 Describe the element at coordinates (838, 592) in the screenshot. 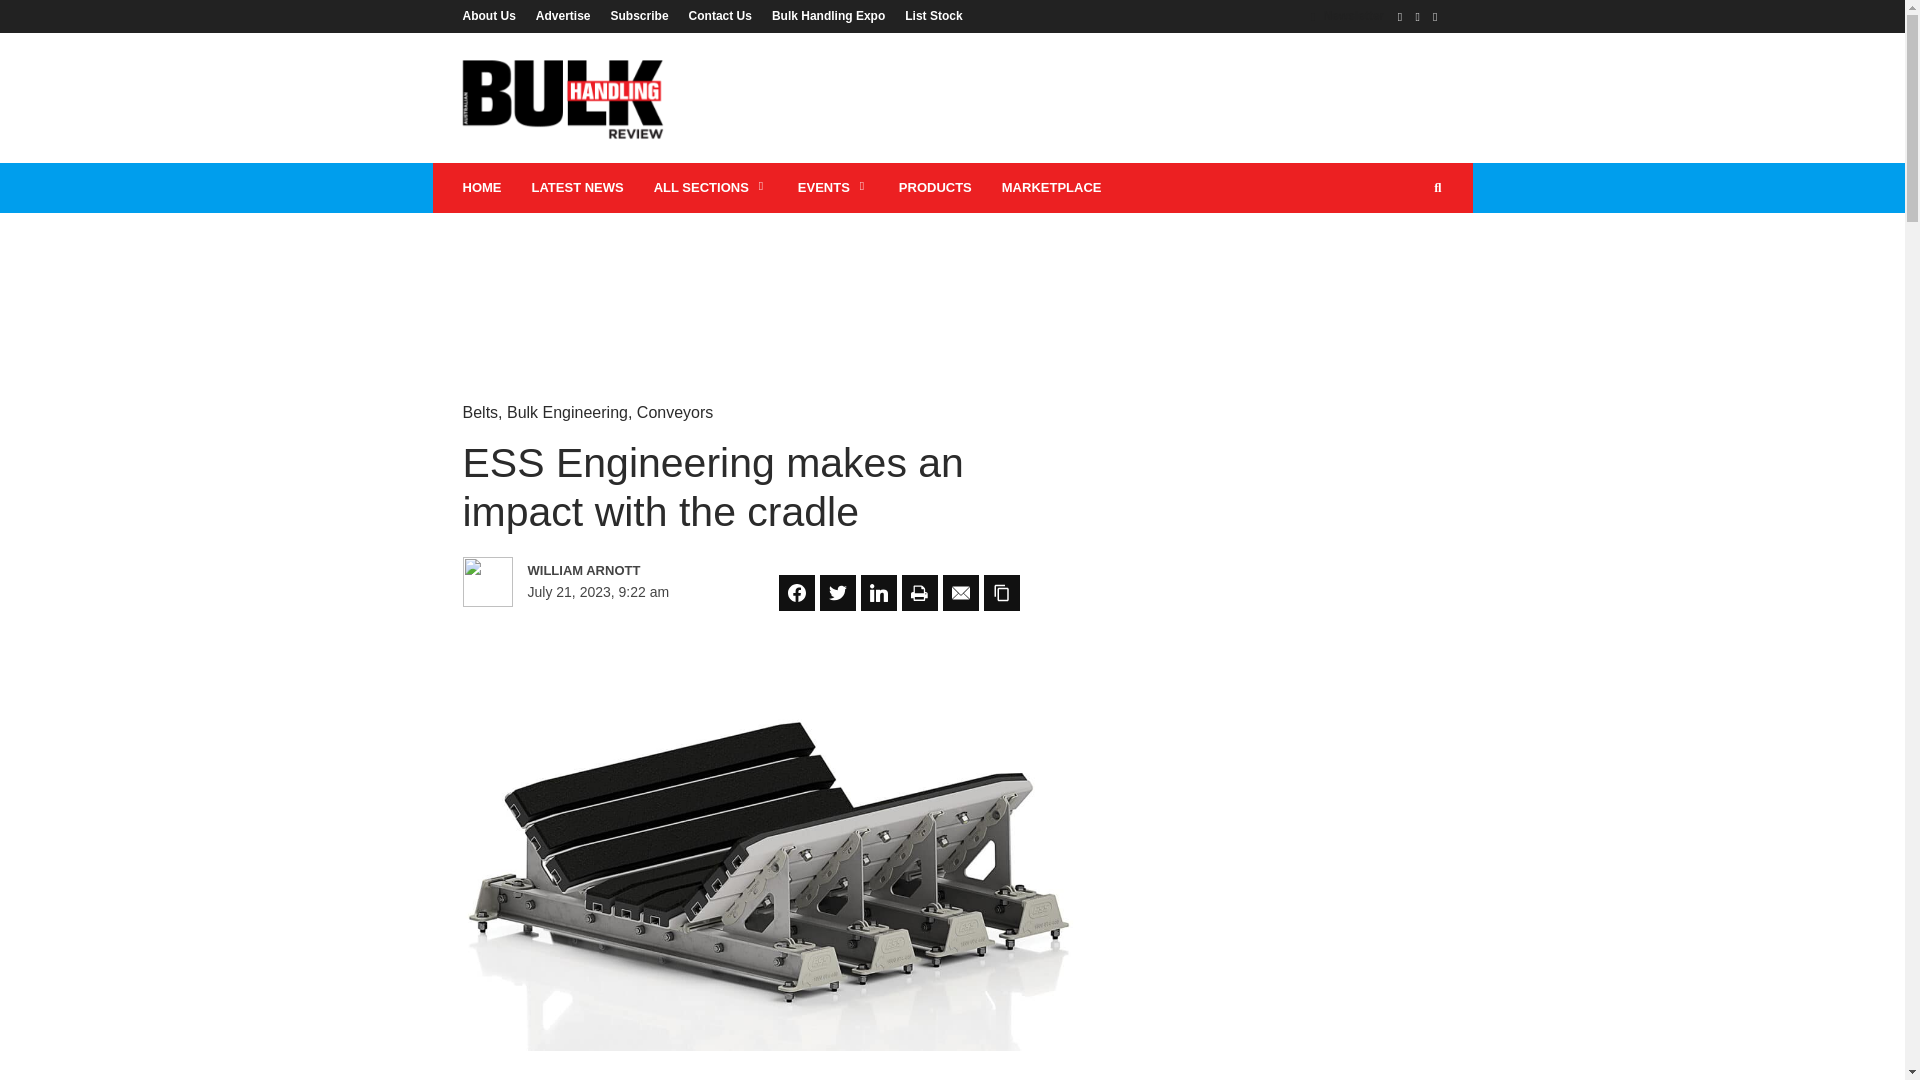

I see `Share on Twitter` at that location.